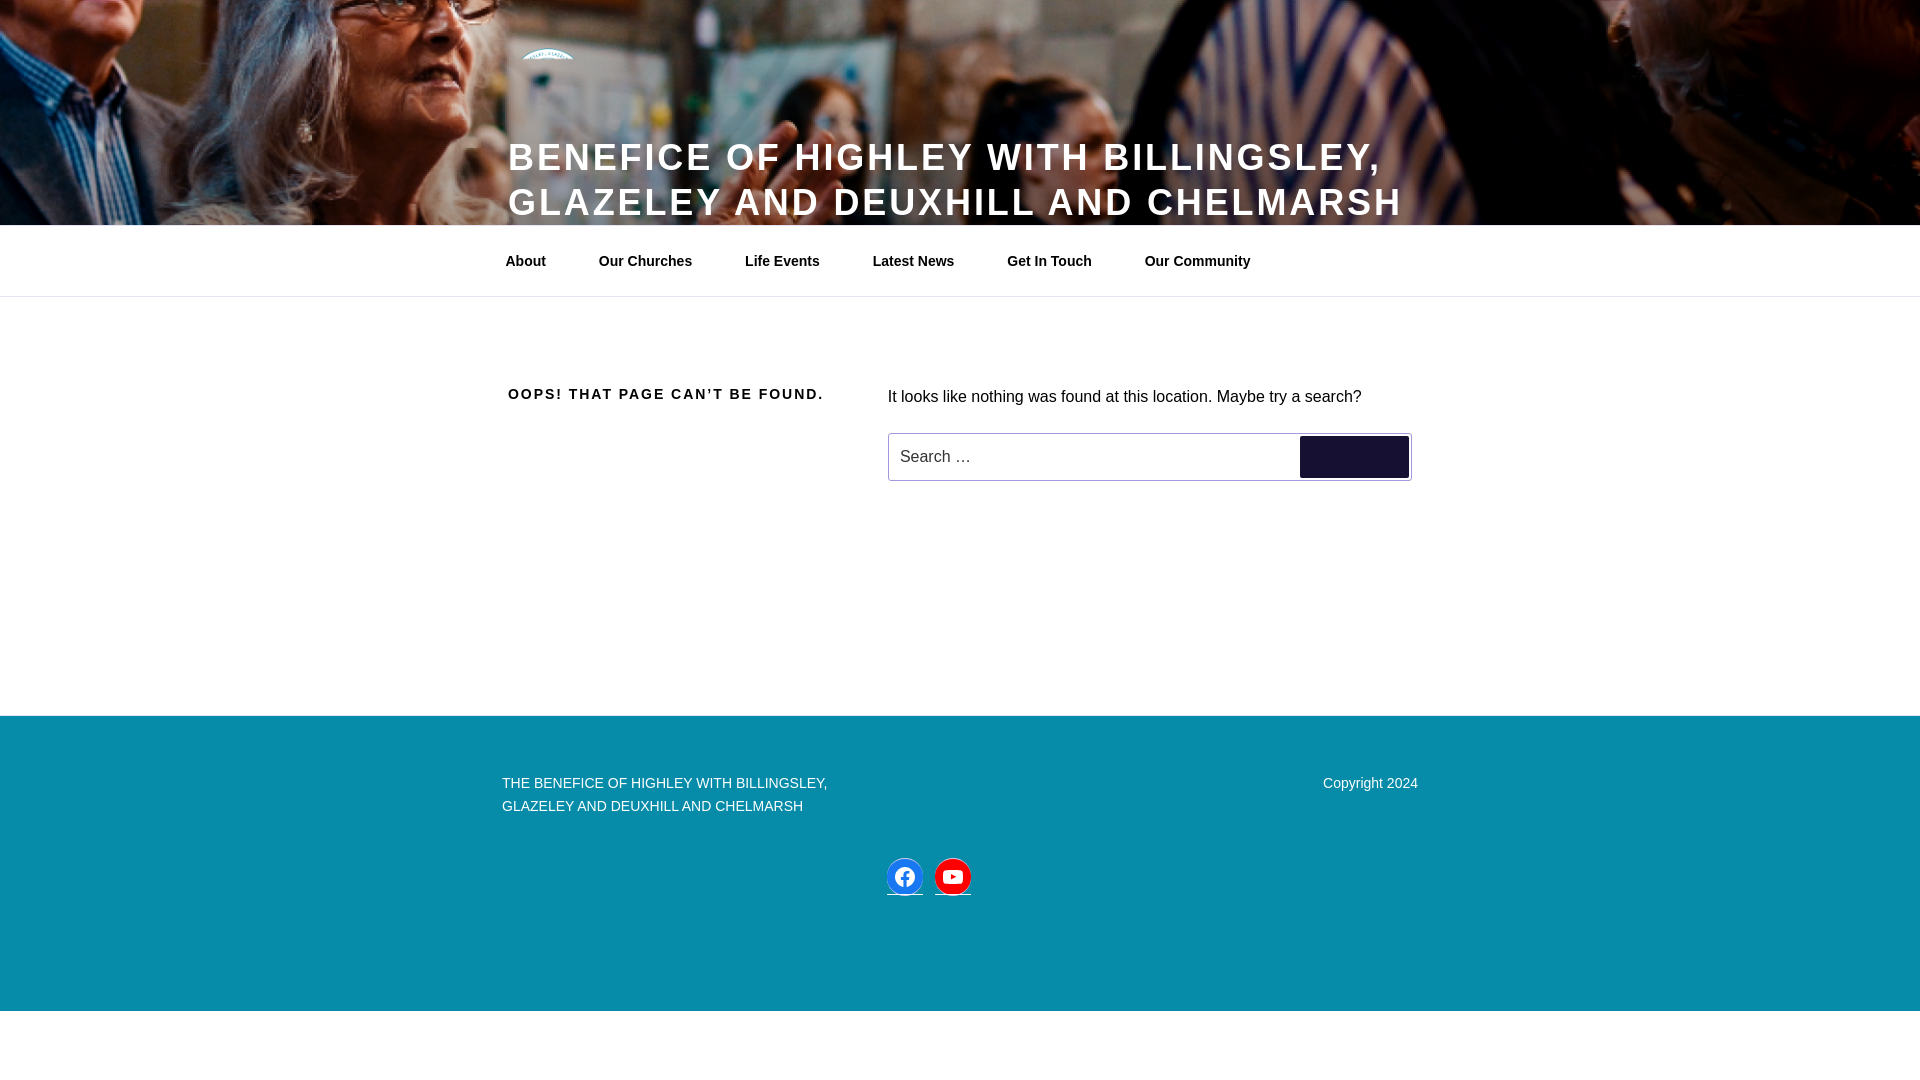  What do you see at coordinates (905, 876) in the screenshot?
I see `Facebook` at bounding box center [905, 876].